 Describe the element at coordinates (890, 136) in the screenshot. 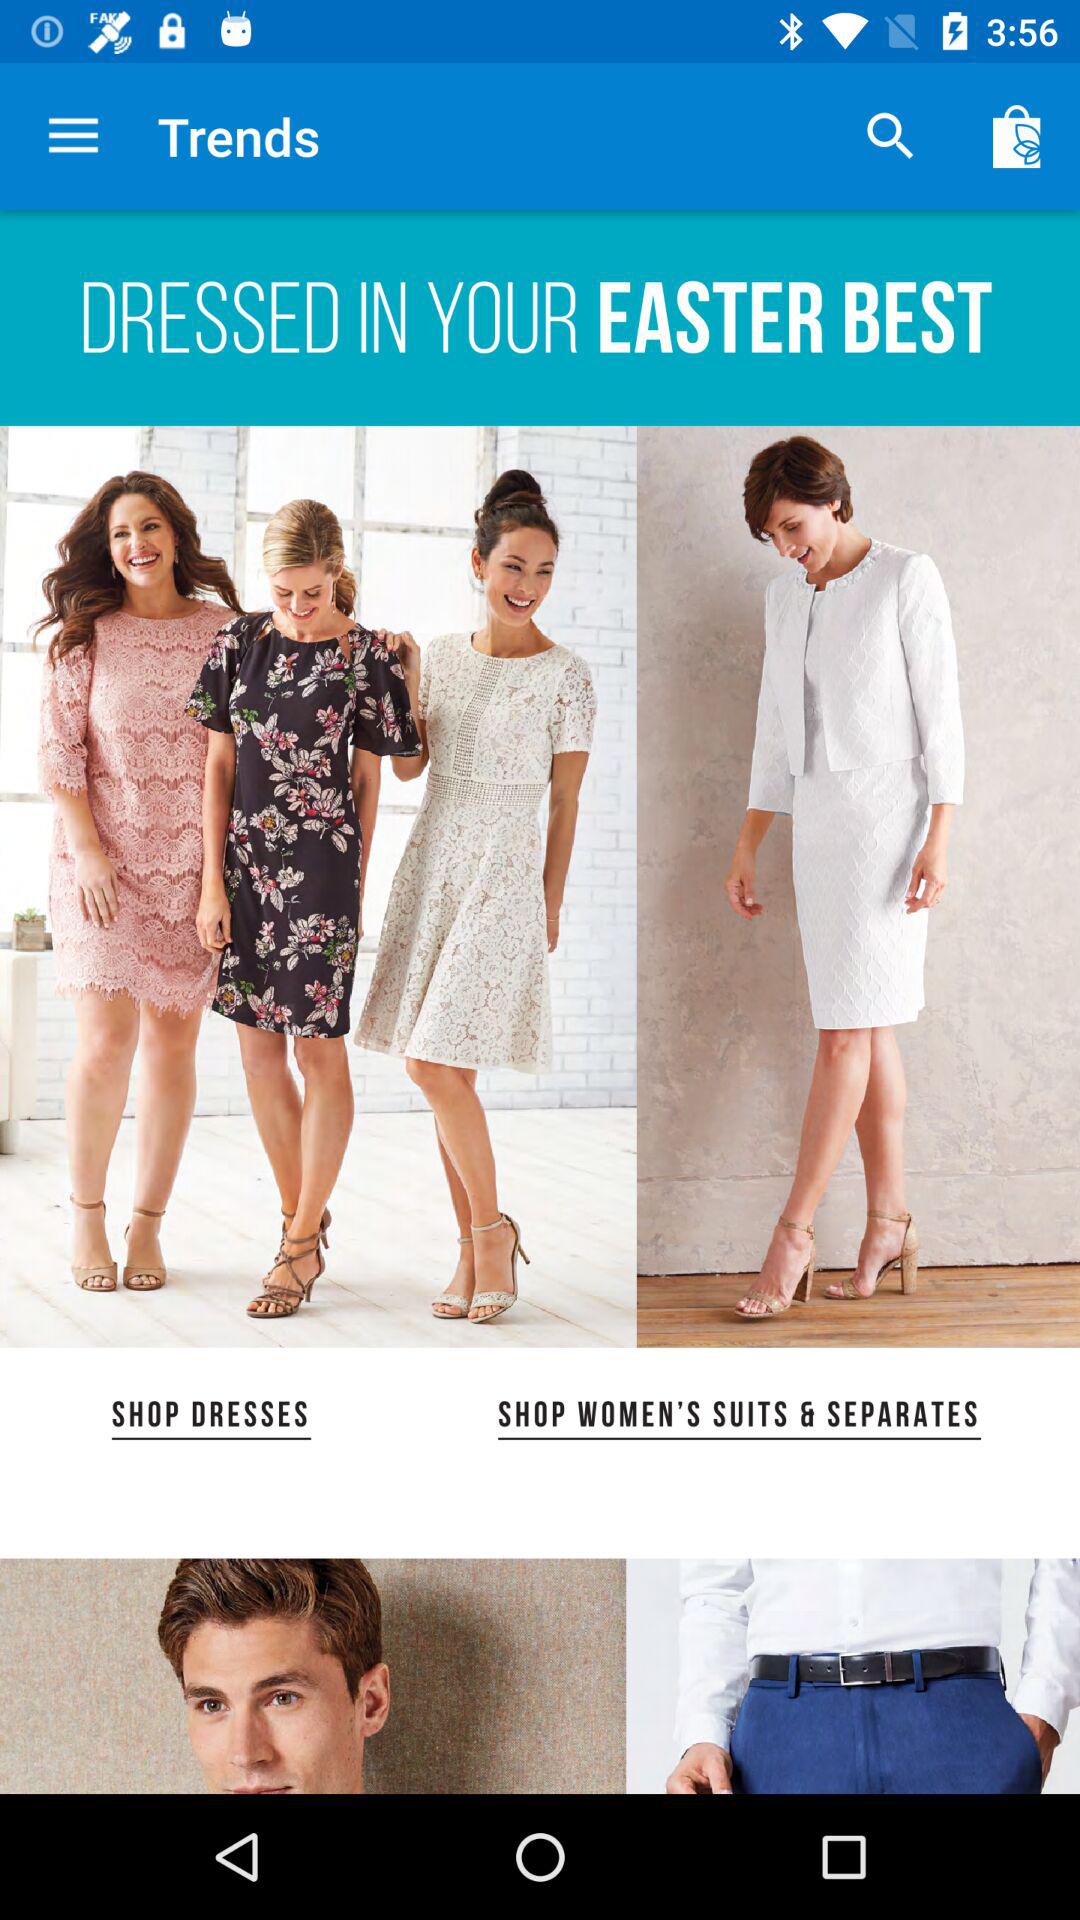

I see `press the item to the right of the trends app` at that location.